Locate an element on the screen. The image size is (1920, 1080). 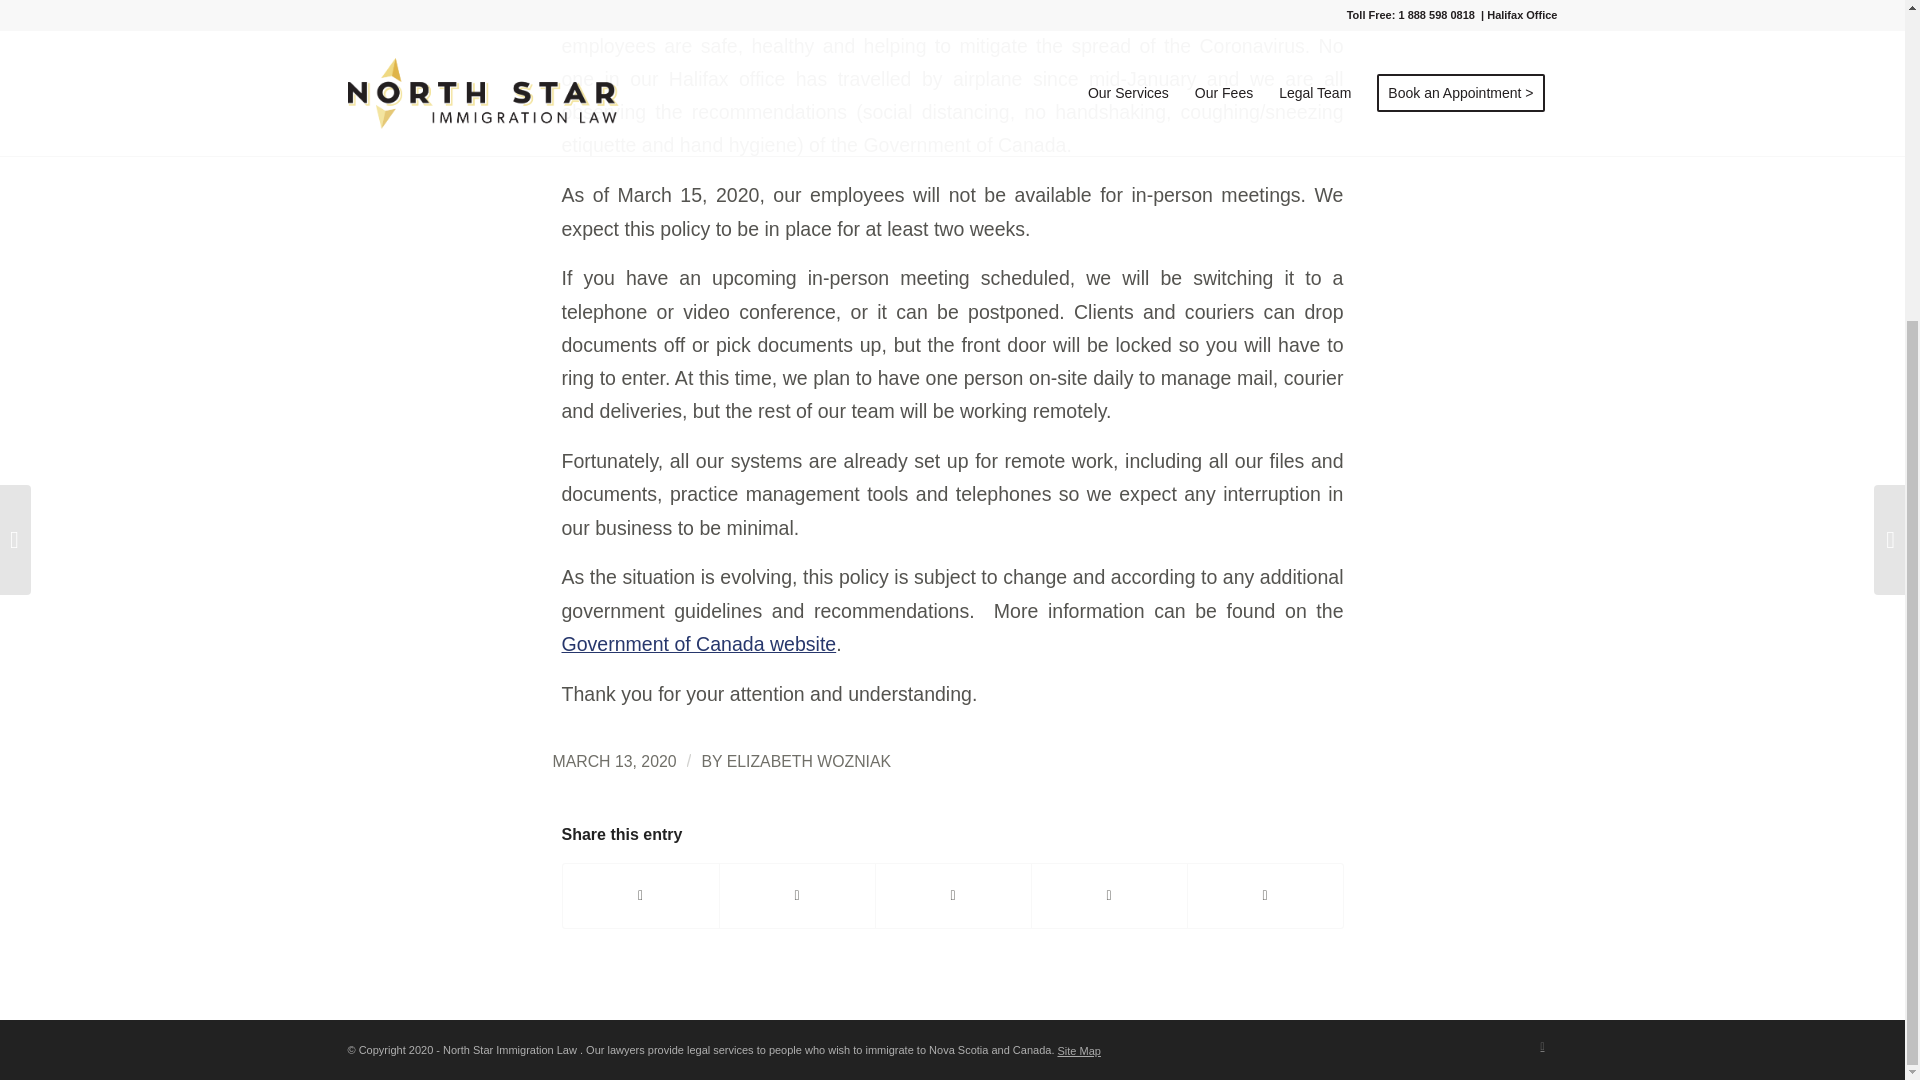
DMCA.com Protection Status is located at coordinates (1220, 1051).